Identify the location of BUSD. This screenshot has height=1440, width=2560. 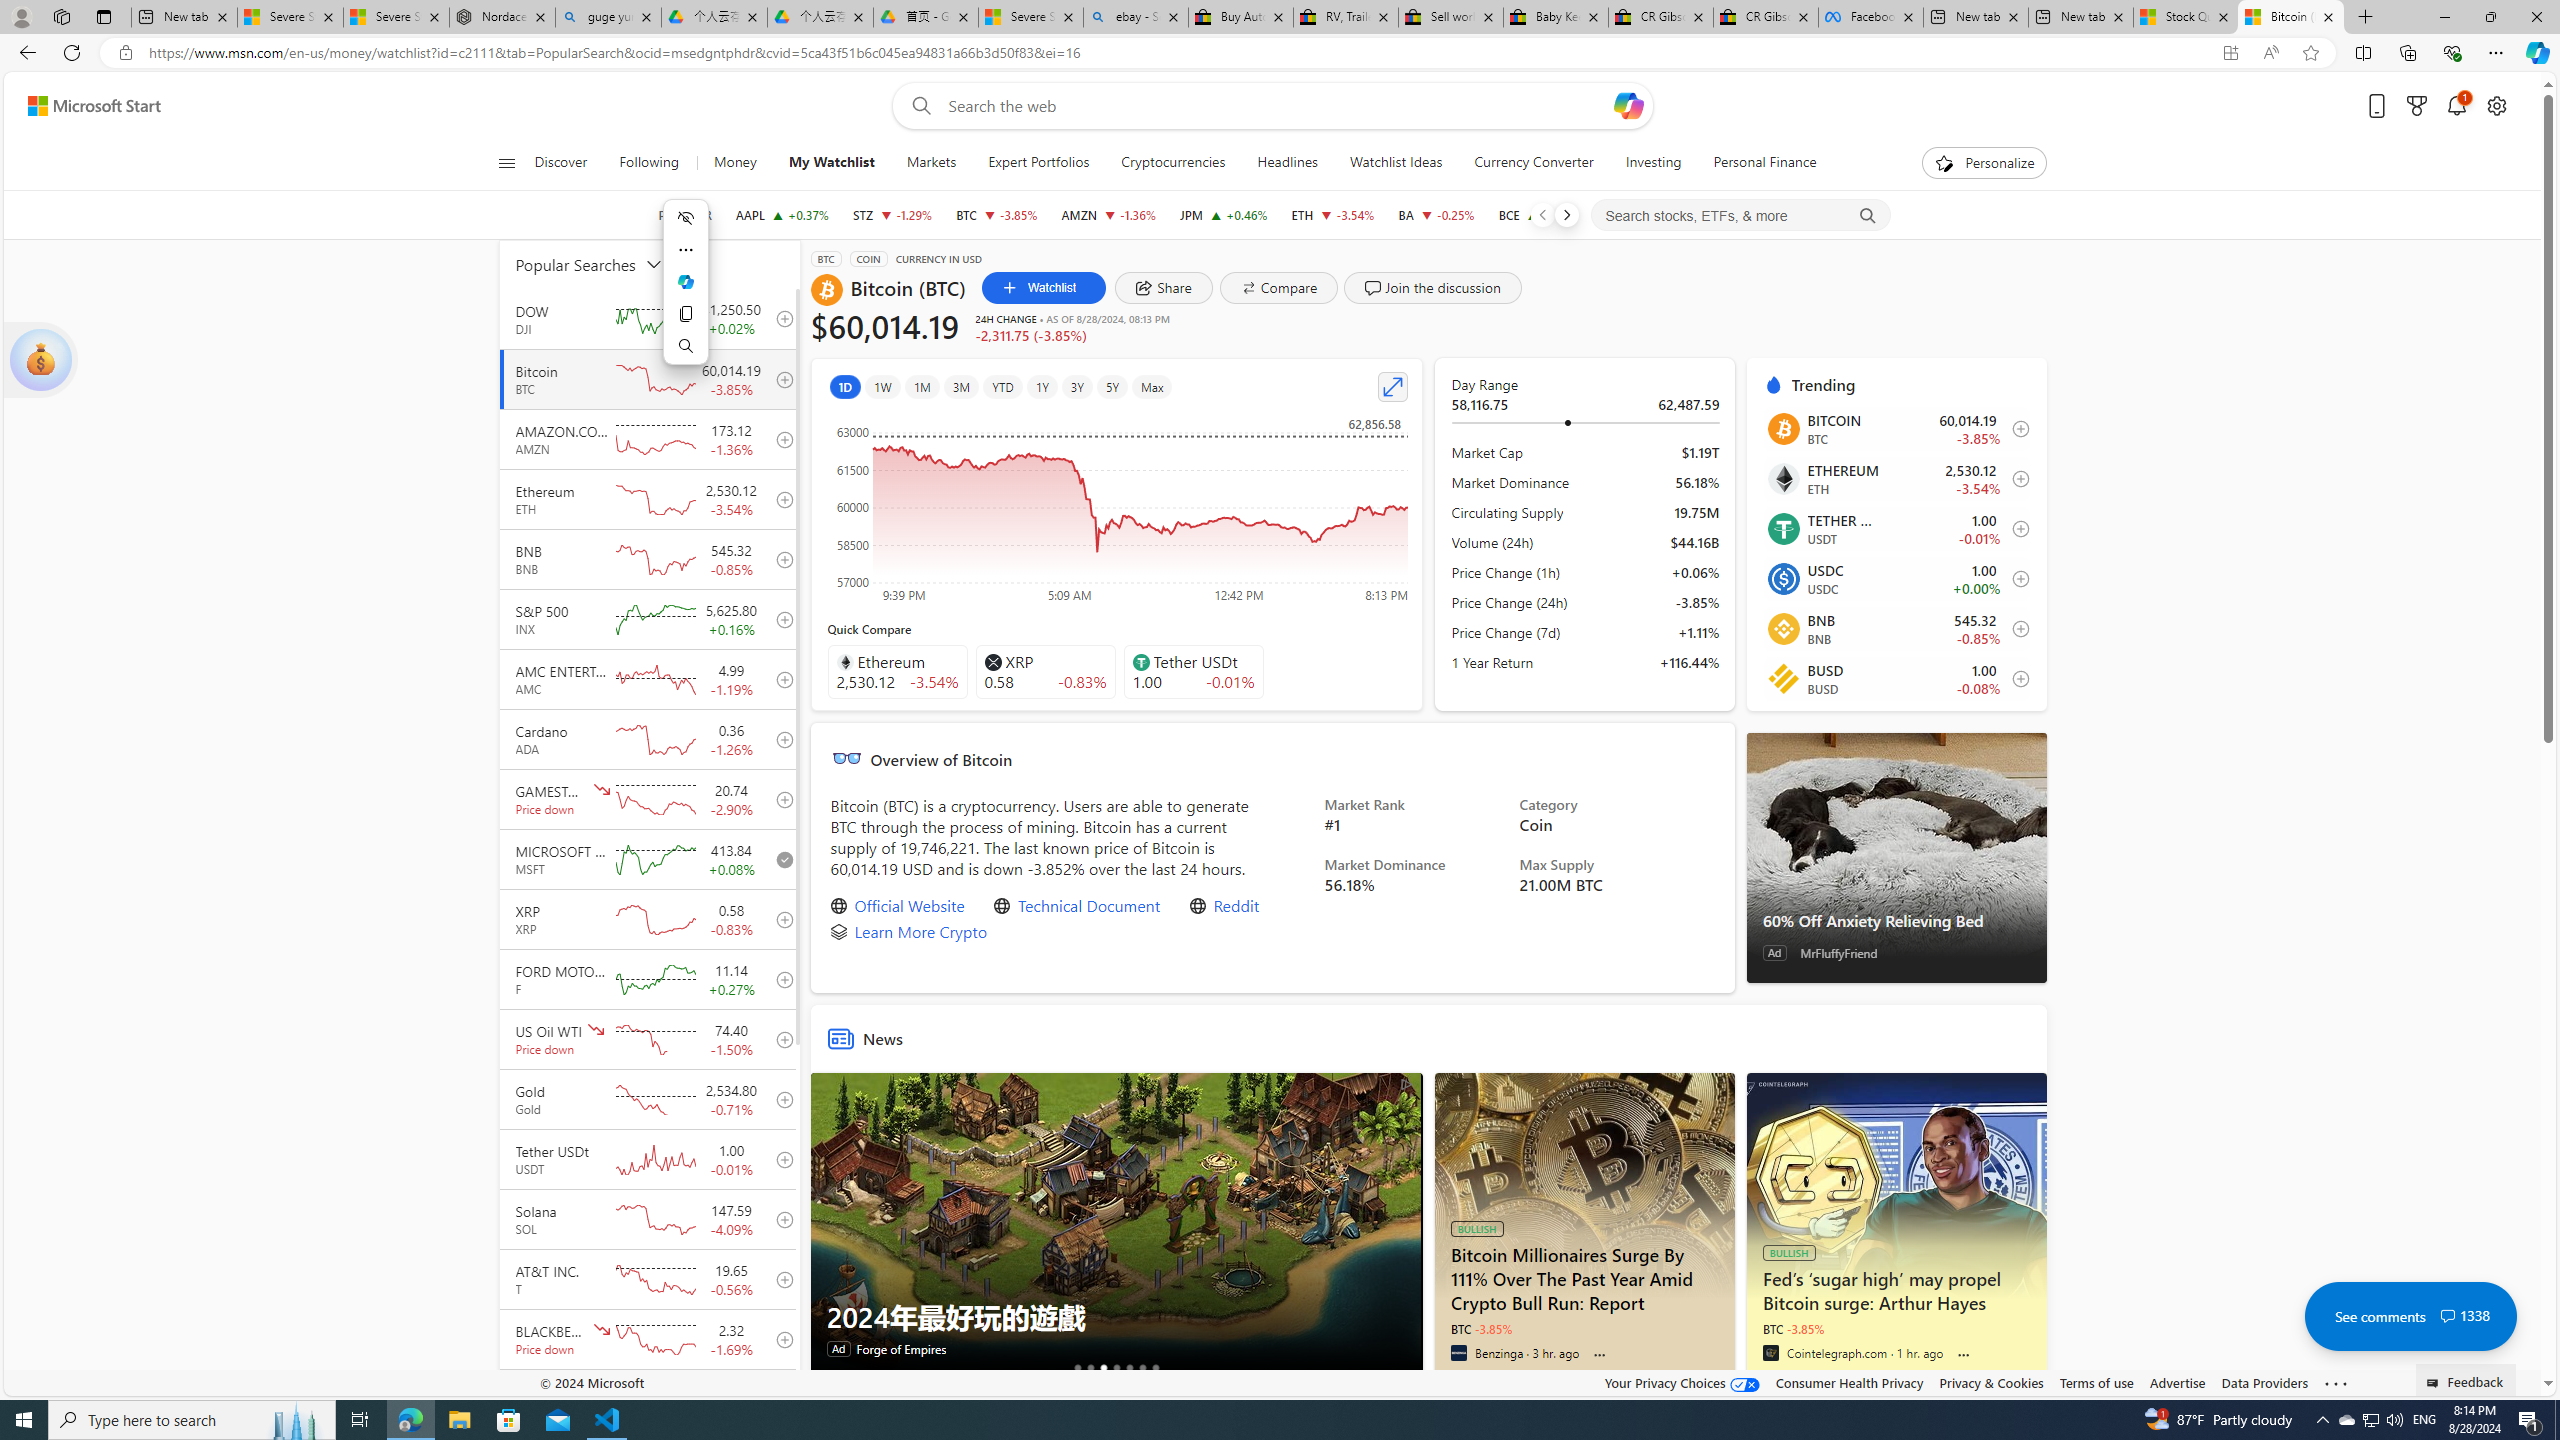
(1782, 678).